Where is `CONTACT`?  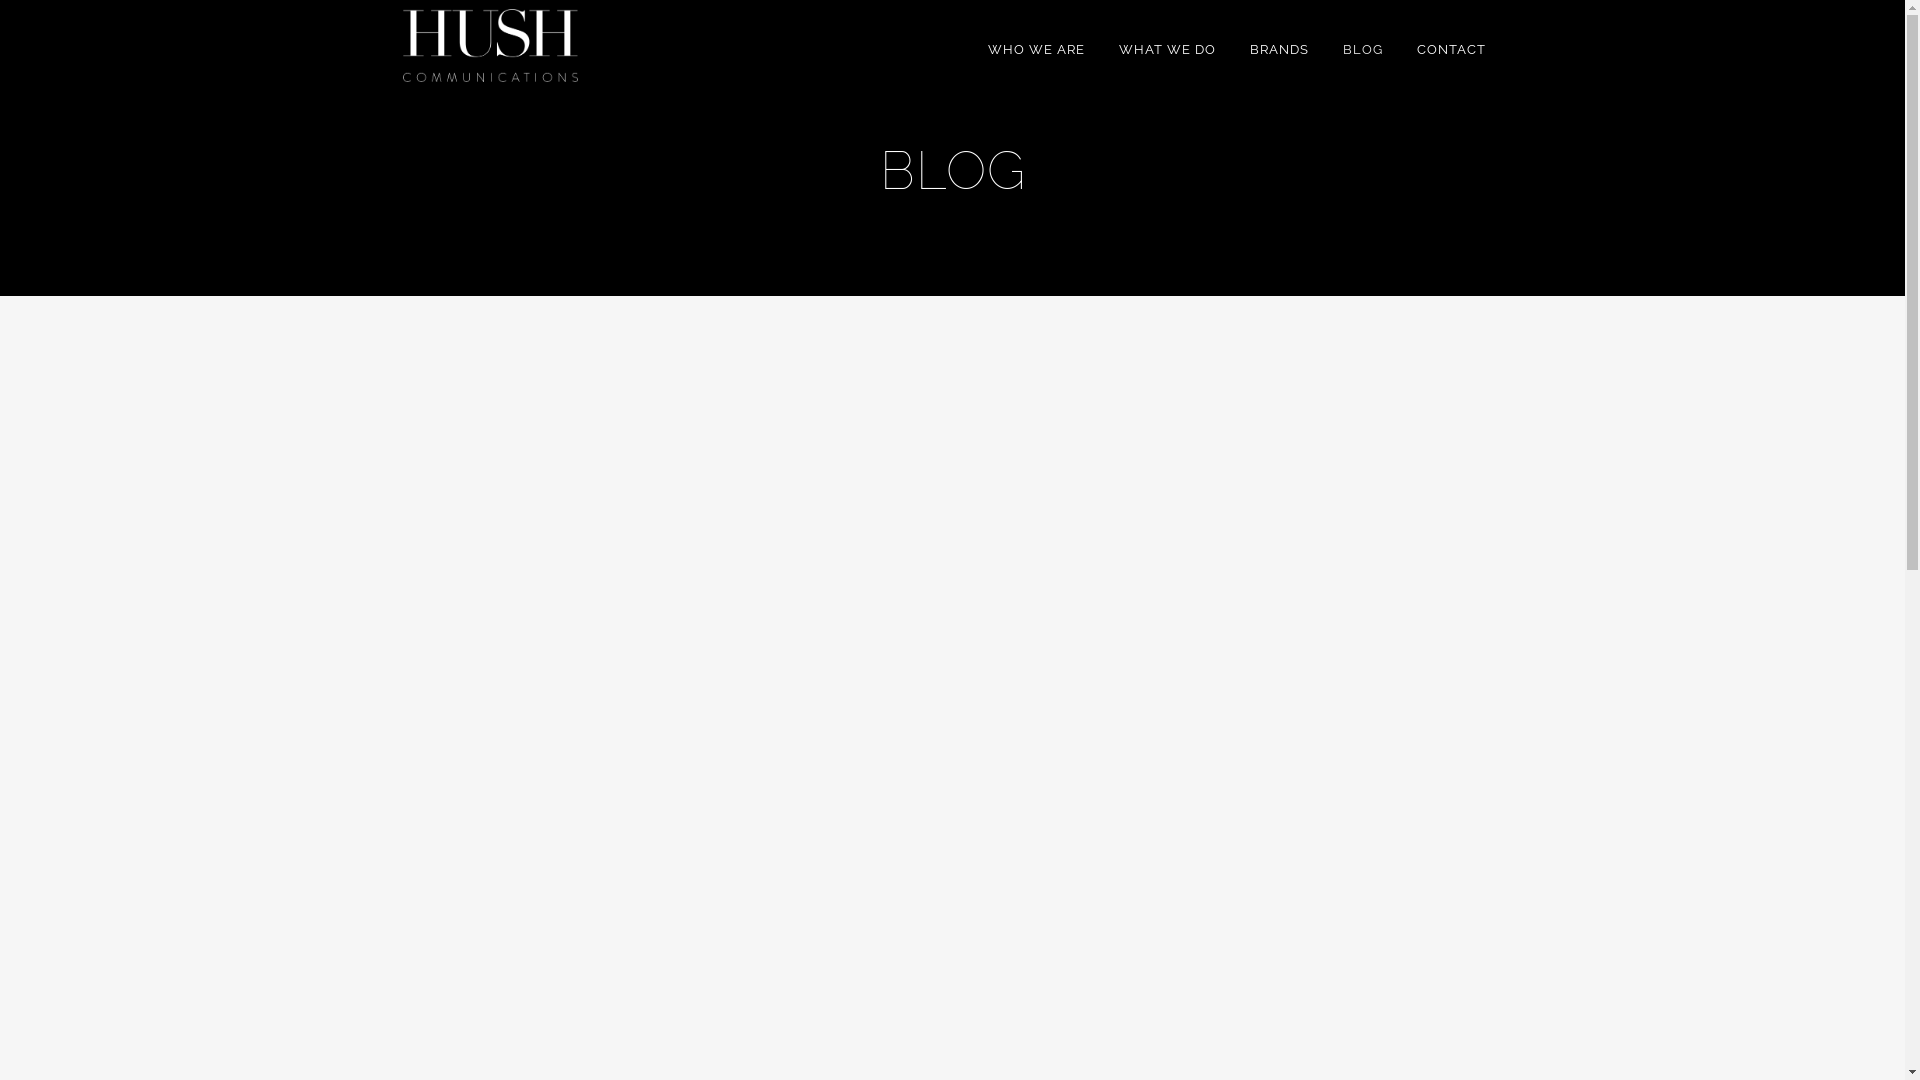 CONTACT is located at coordinates (1452, 50).